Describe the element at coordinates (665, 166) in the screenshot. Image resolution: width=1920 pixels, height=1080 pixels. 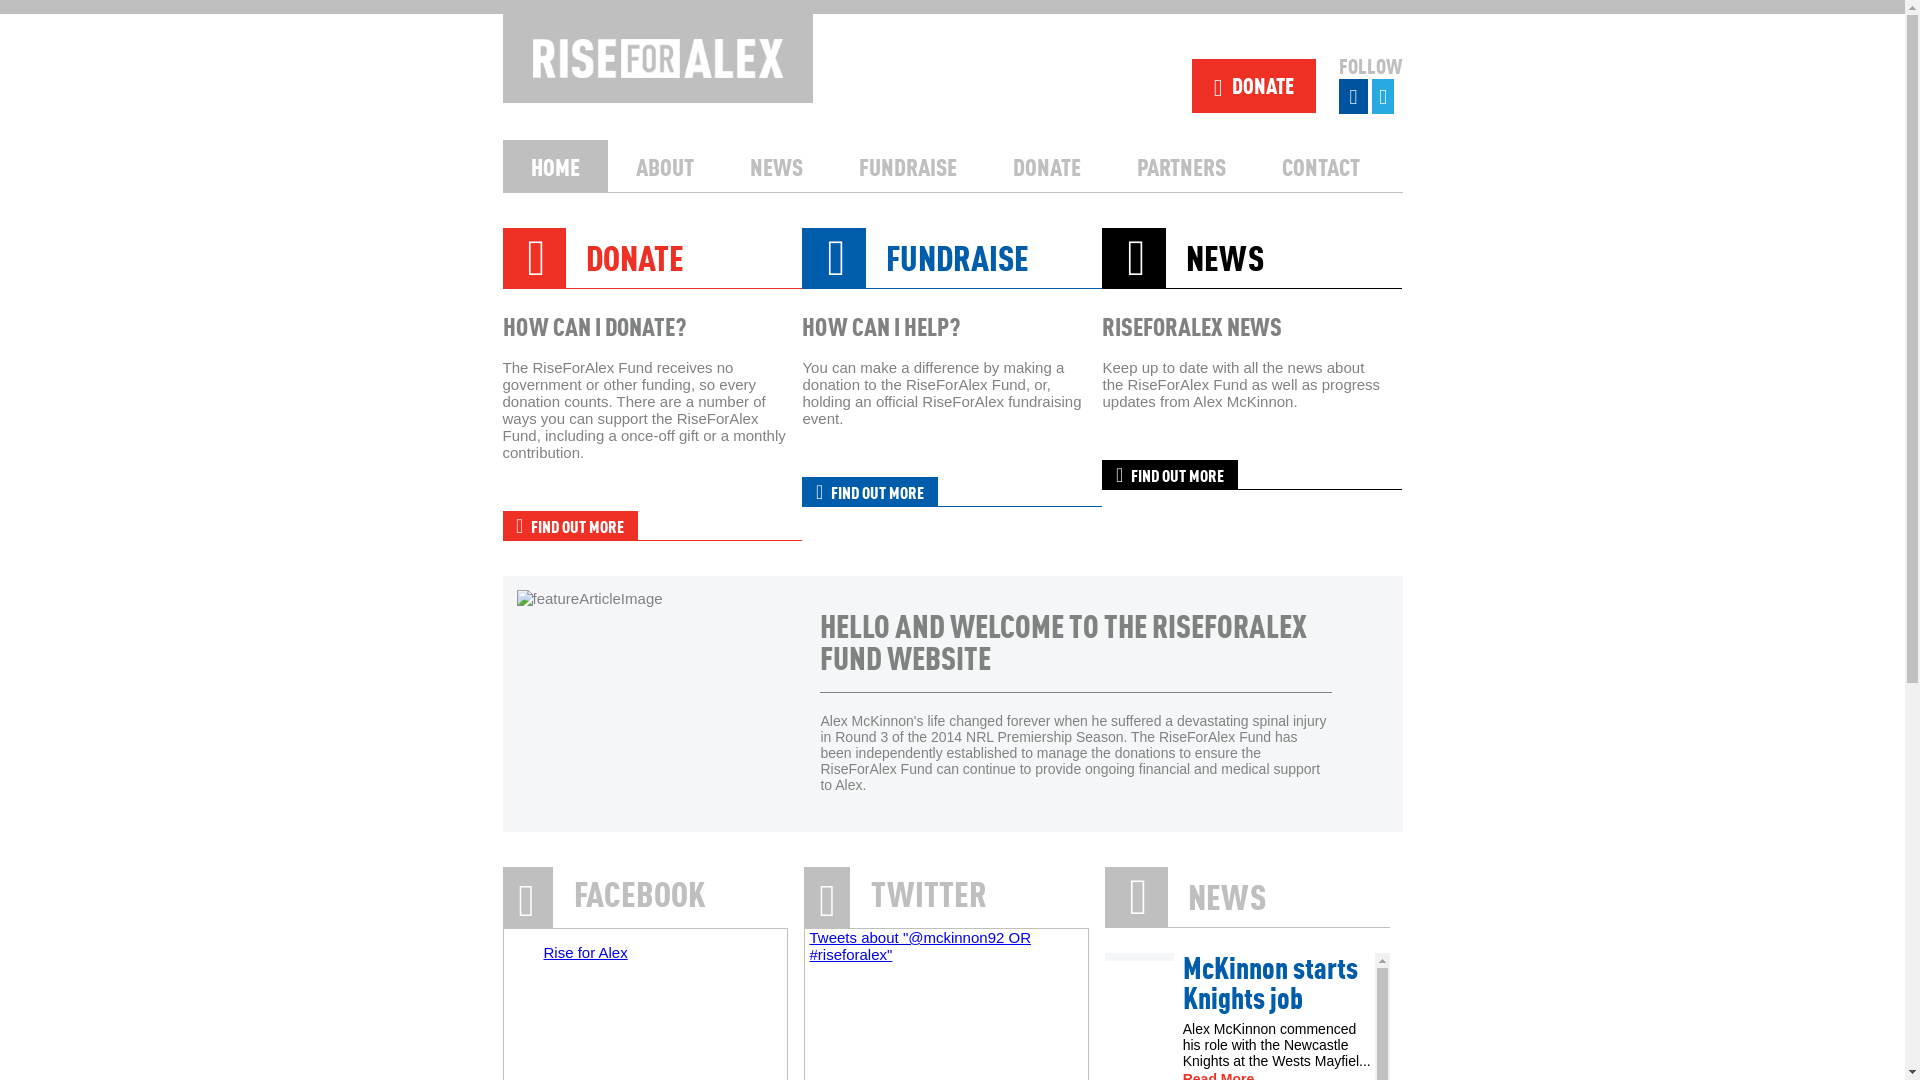
I see `ABOUT` at that location.